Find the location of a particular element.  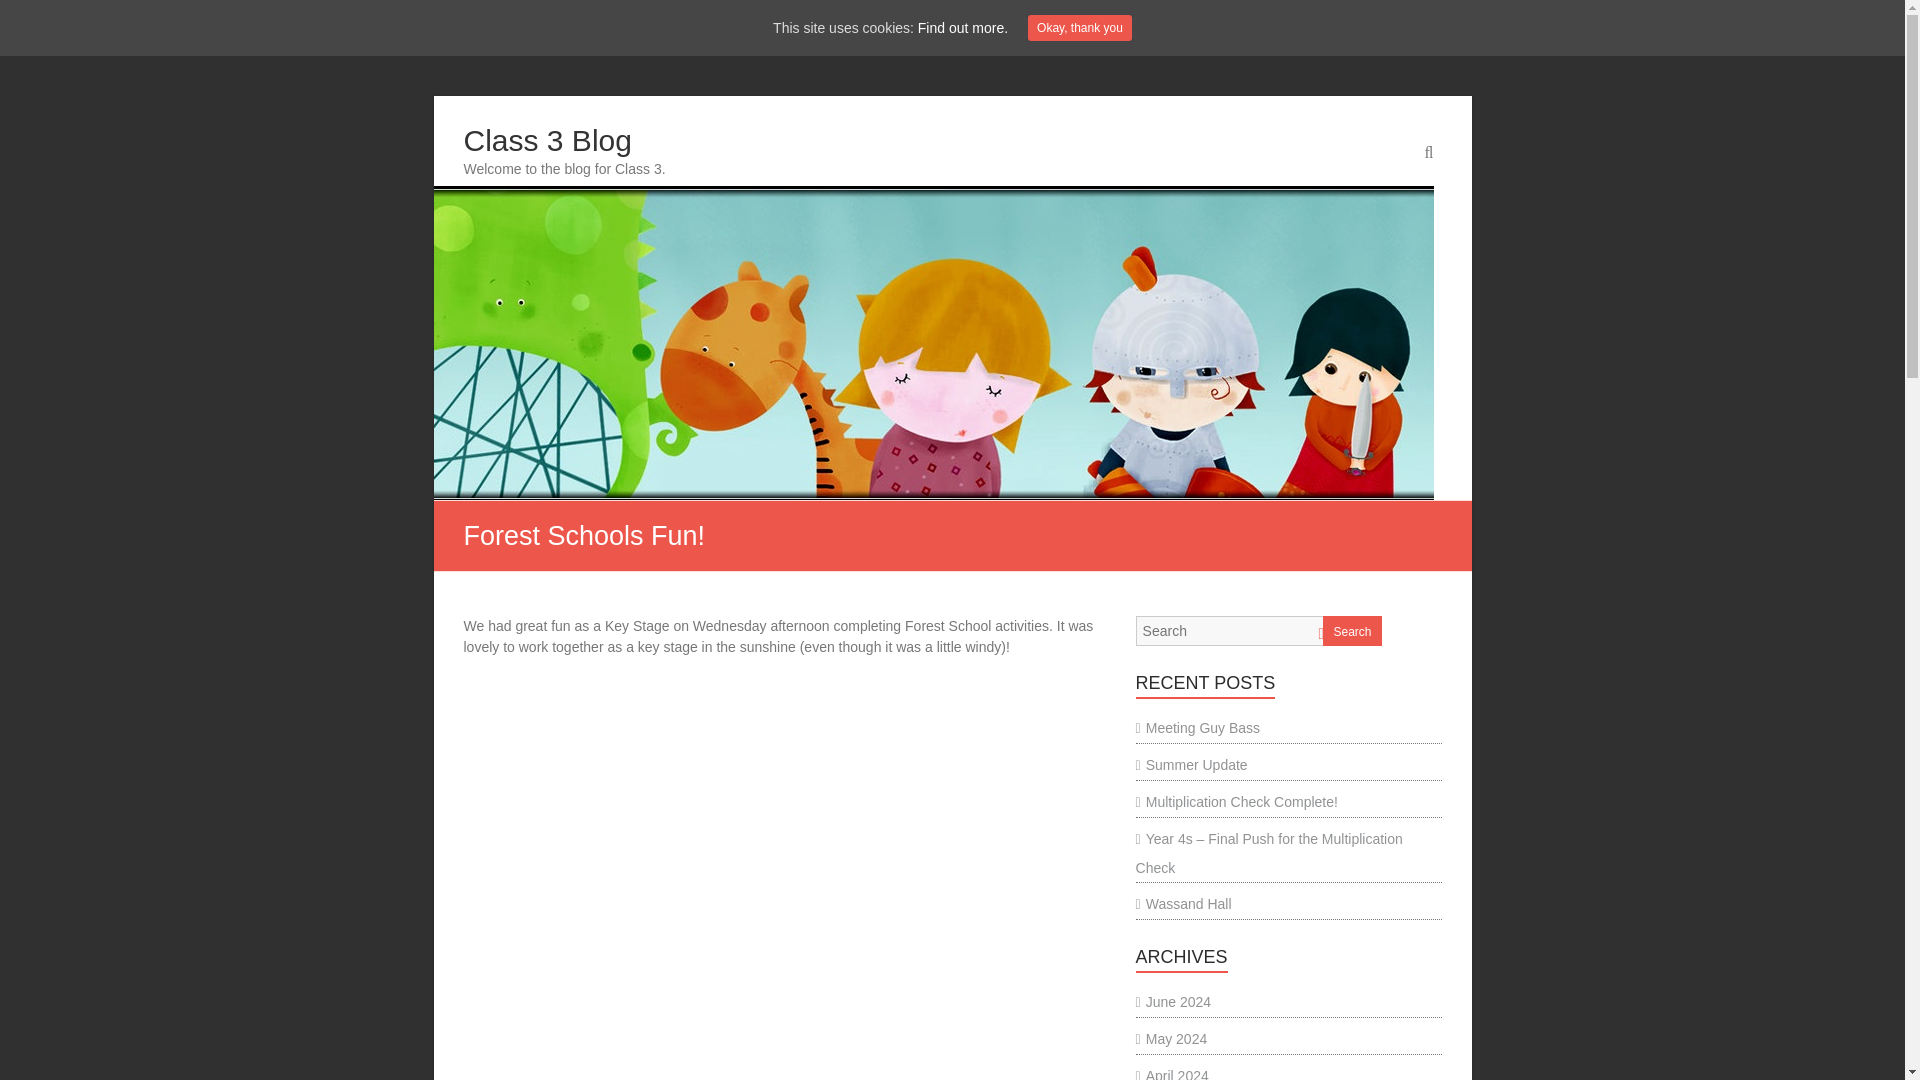

Class 3 Blog is located at coordinates (548, 140).